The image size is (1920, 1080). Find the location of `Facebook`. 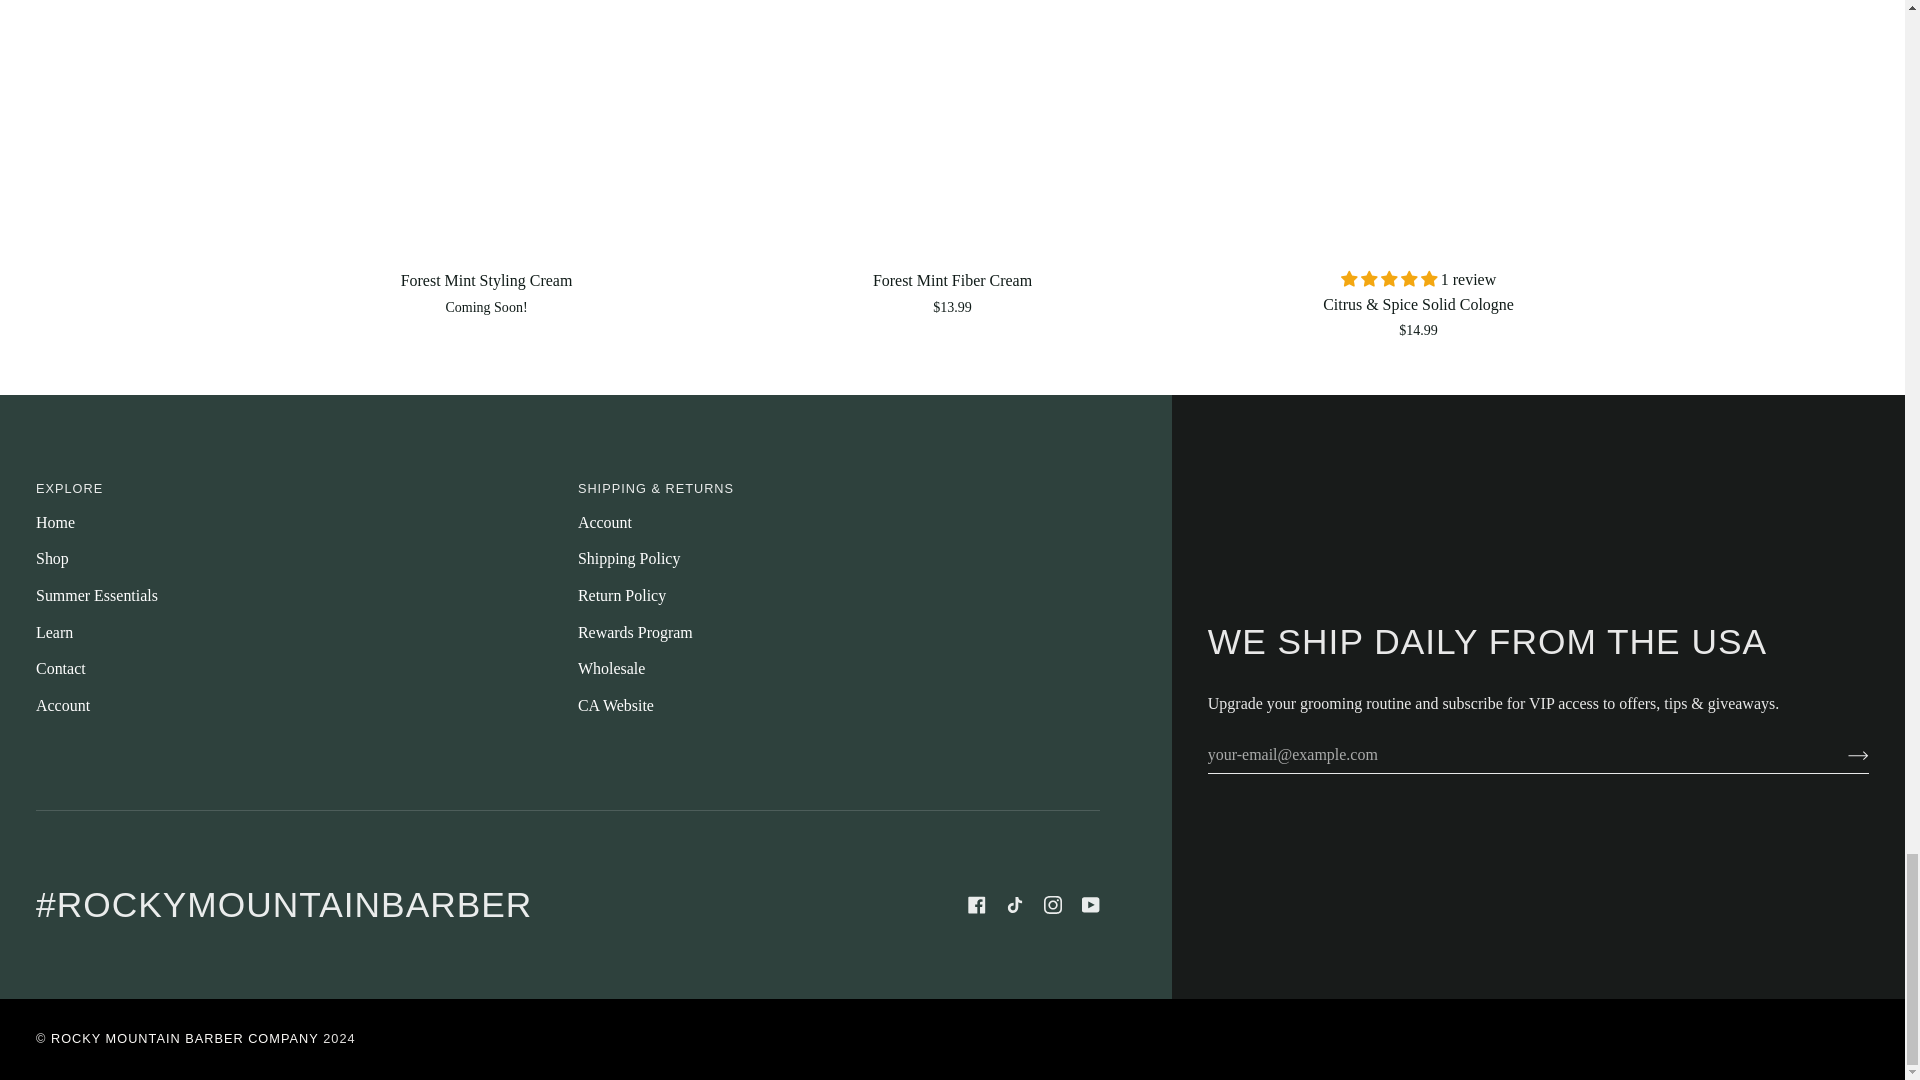

Facebook is located at coordinates (976, 904).